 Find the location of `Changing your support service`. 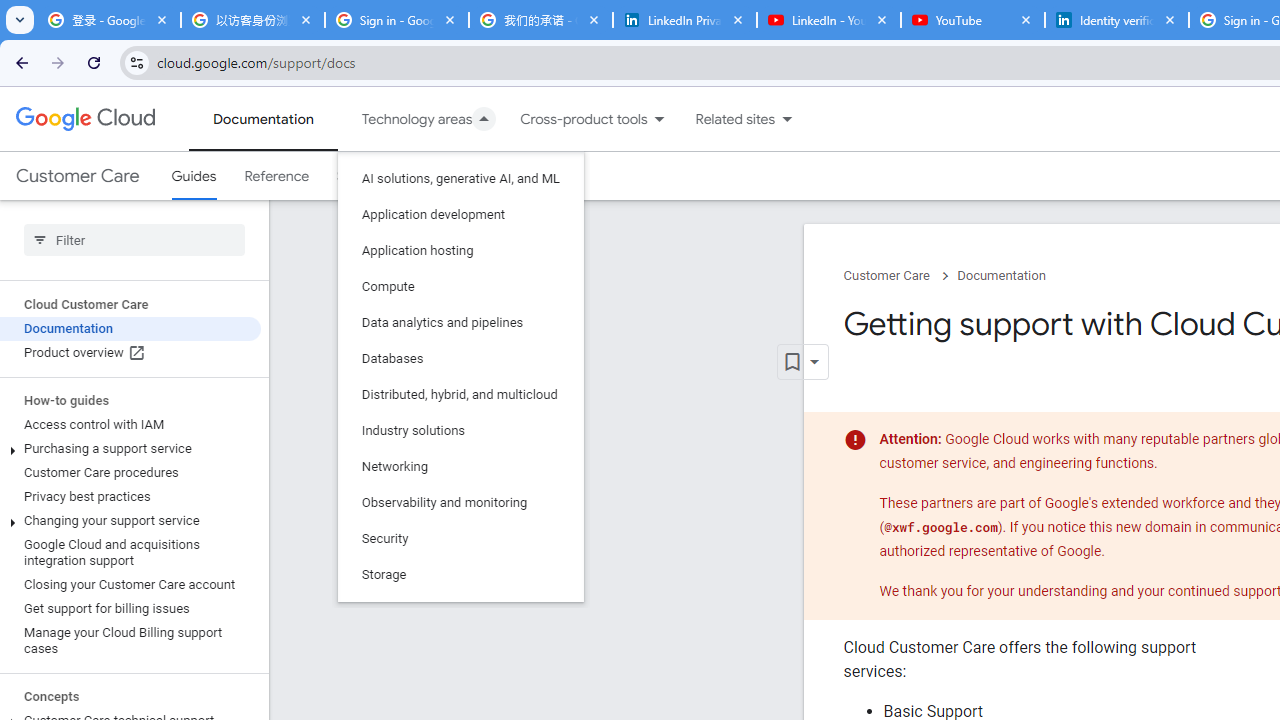

Changing your support service is located at coordinates (130, 520).